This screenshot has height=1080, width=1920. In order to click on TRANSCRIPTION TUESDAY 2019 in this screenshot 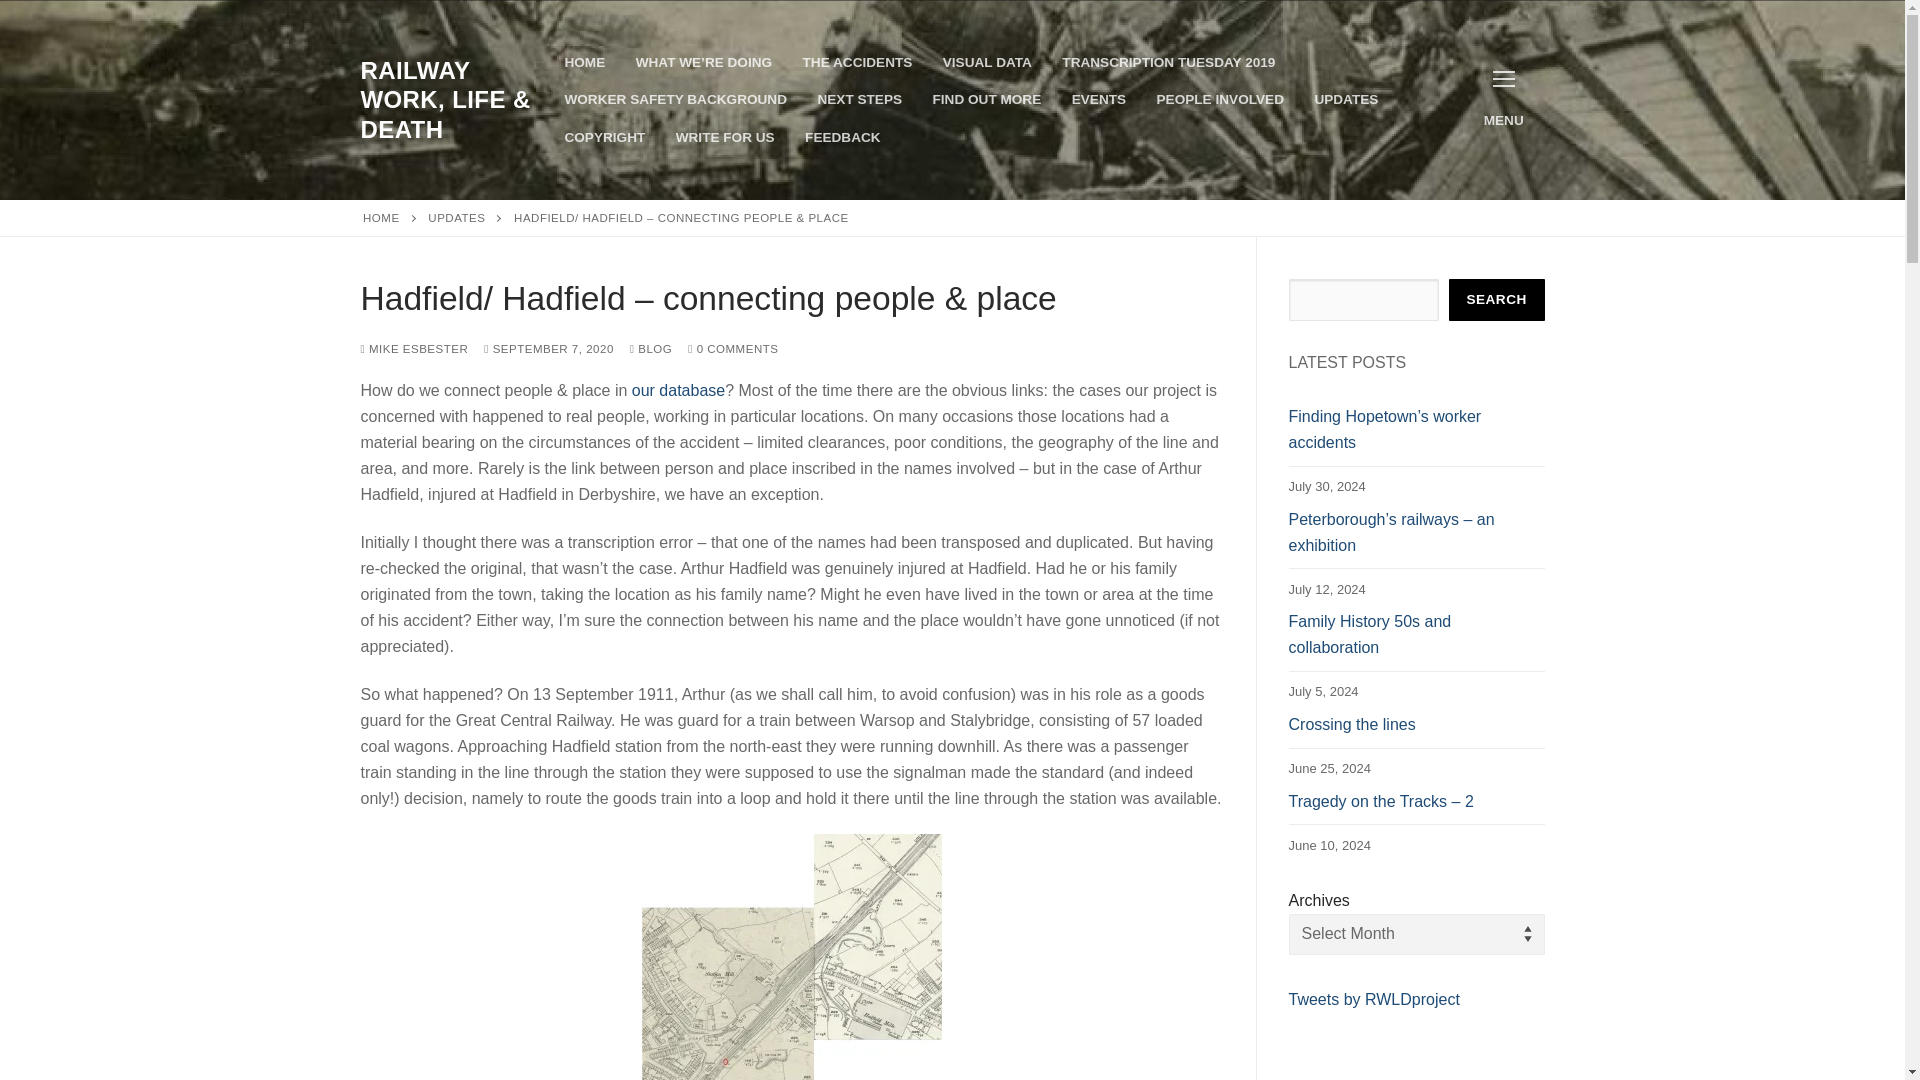, I will do `click(1168, 63)`.